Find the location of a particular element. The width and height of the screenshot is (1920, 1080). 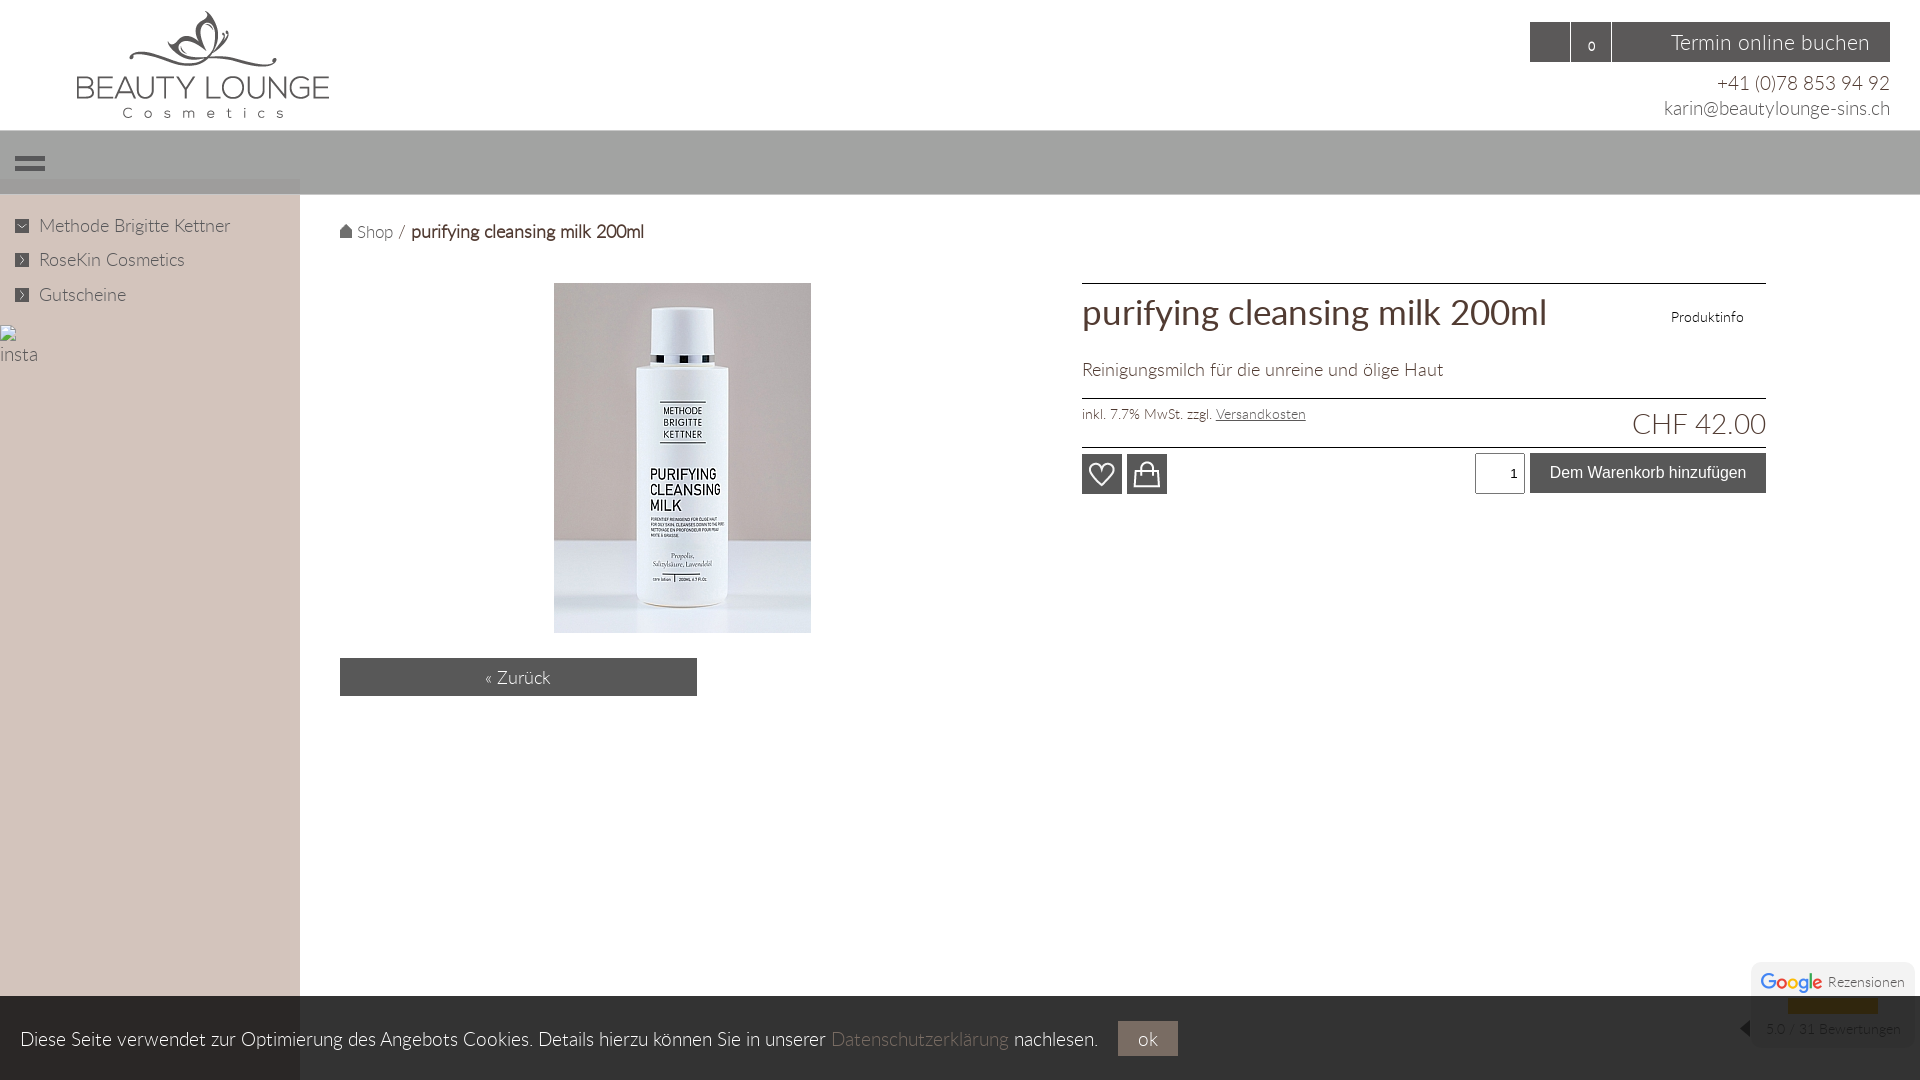

Methode Brigitte Kettner is located at coordinates (125, 226).